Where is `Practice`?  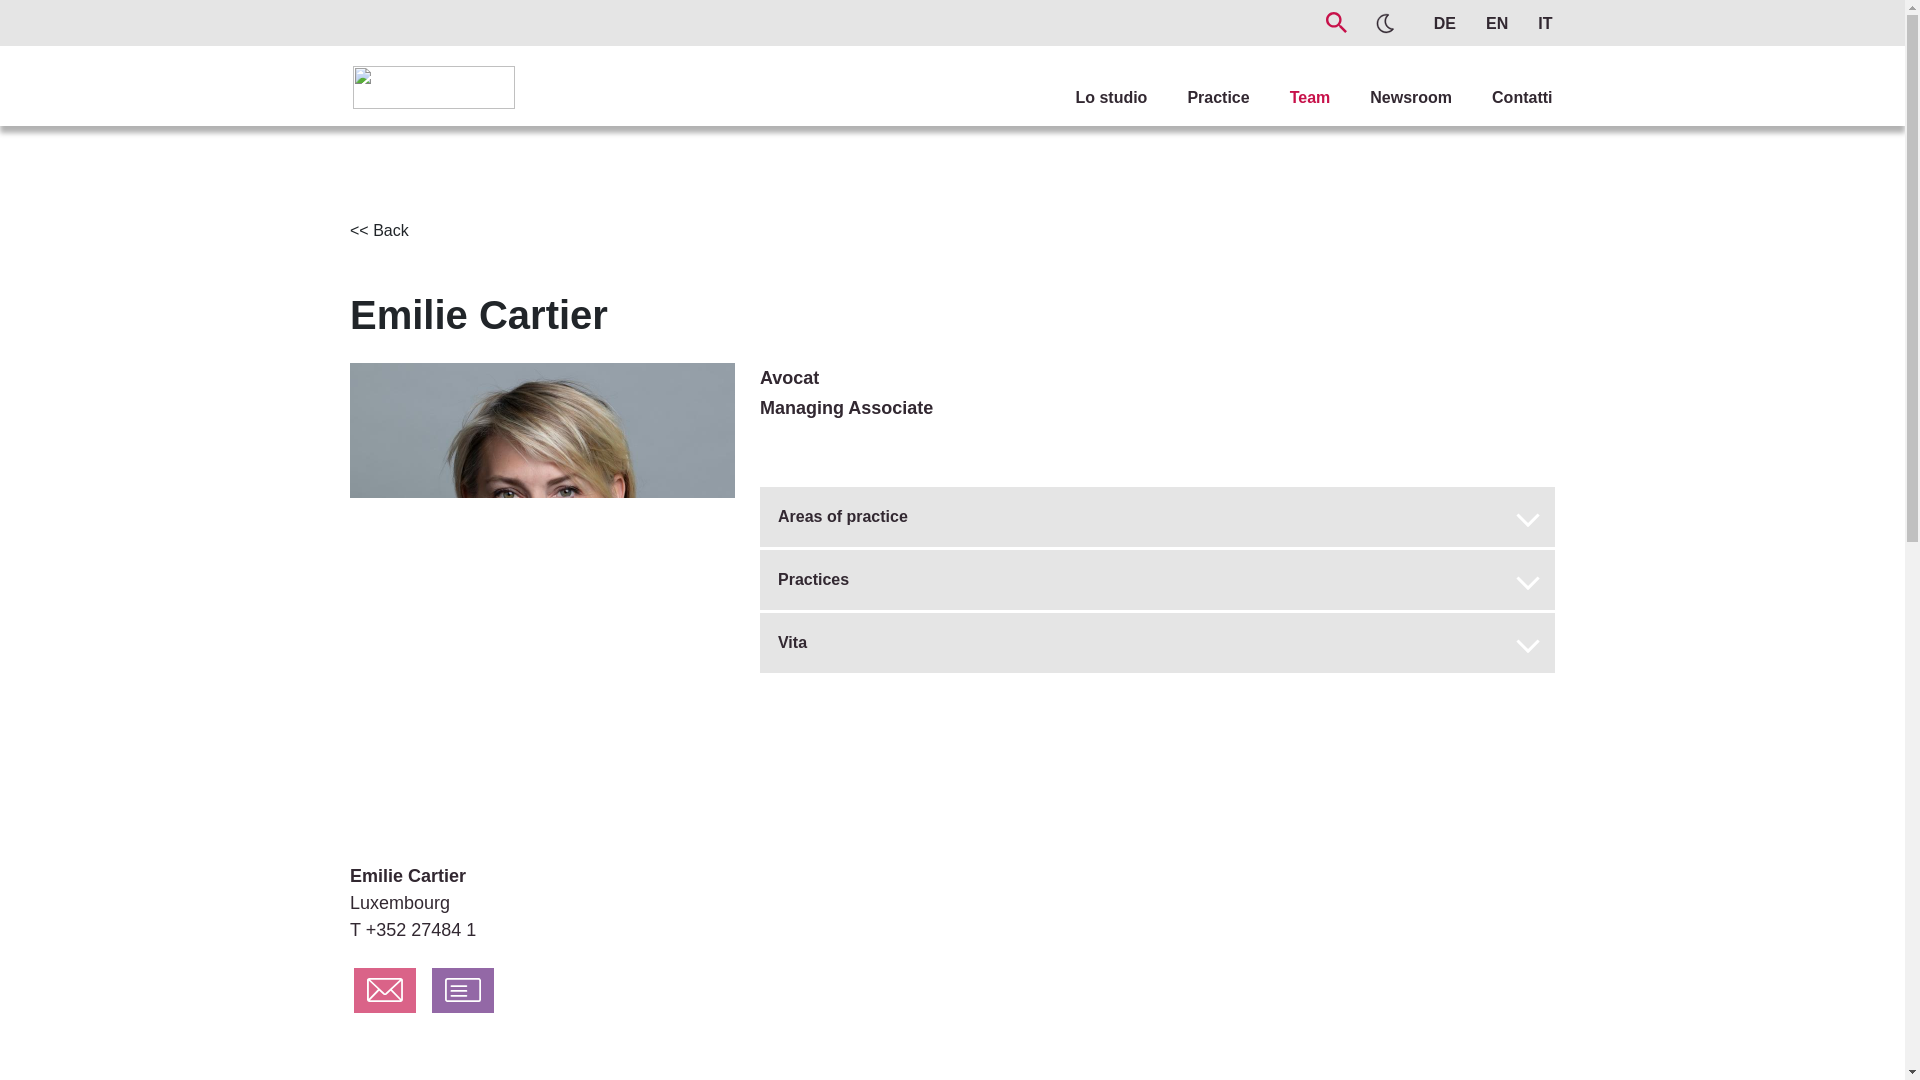 Practice is located at coordinates (1198, 78).